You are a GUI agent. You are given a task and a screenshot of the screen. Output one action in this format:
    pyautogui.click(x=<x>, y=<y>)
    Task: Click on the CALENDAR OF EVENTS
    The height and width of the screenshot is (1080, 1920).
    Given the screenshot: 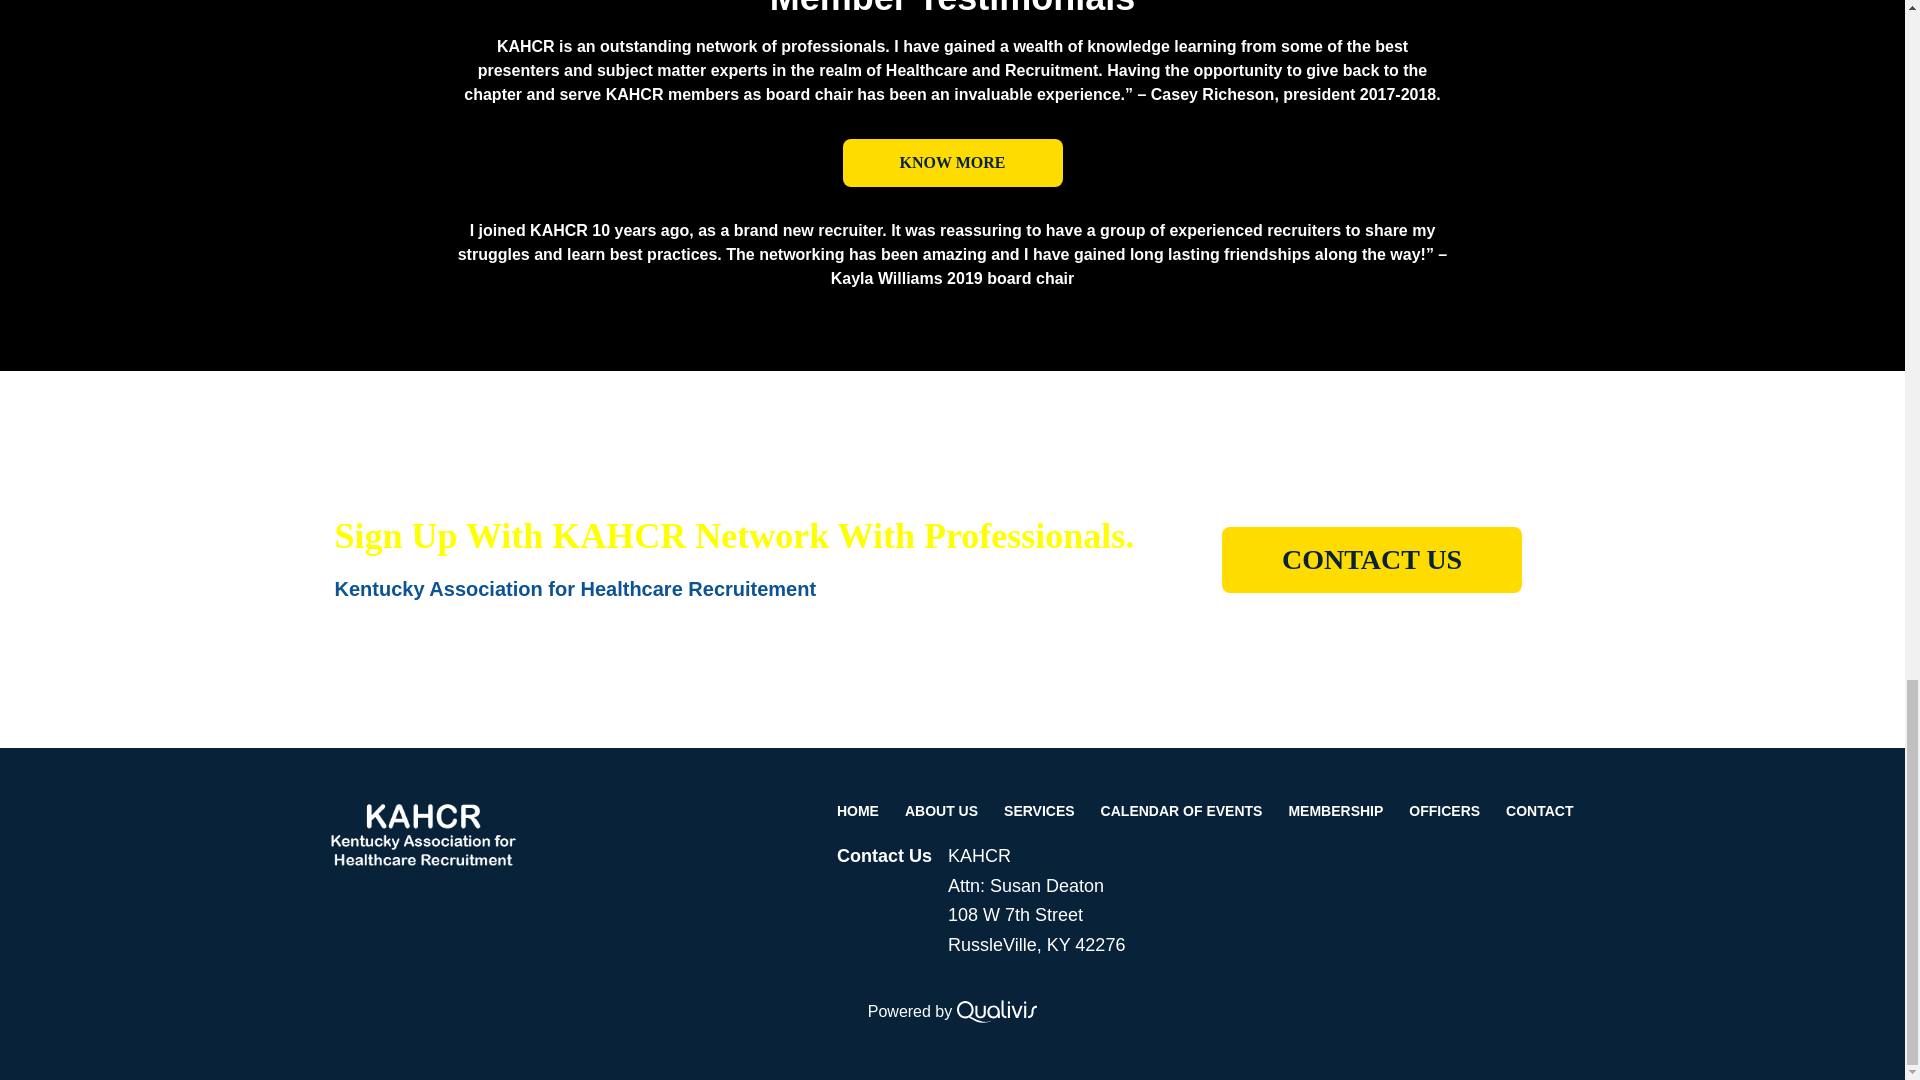 What is the action you would take?
    pyautogui.click(x=1182, y=811)
    